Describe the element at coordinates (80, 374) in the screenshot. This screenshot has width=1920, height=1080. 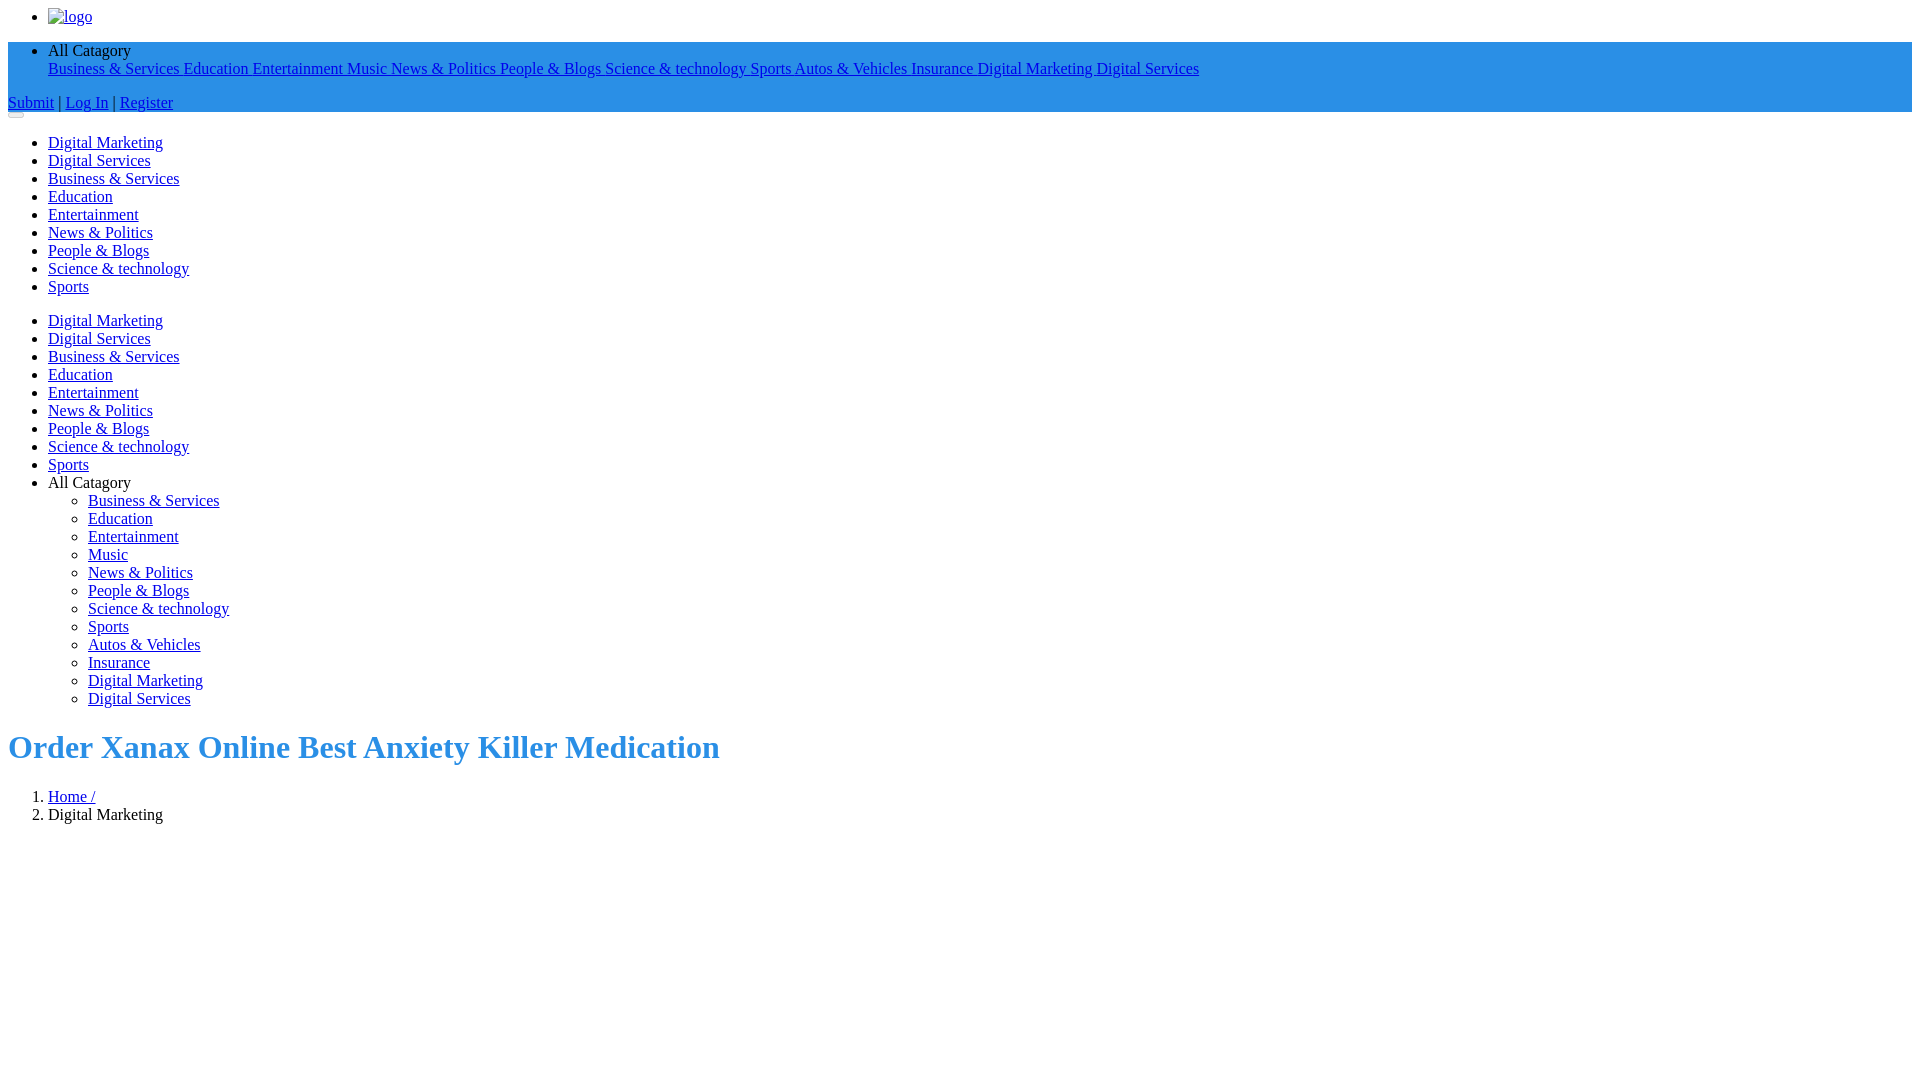
I see `Education` at that location.